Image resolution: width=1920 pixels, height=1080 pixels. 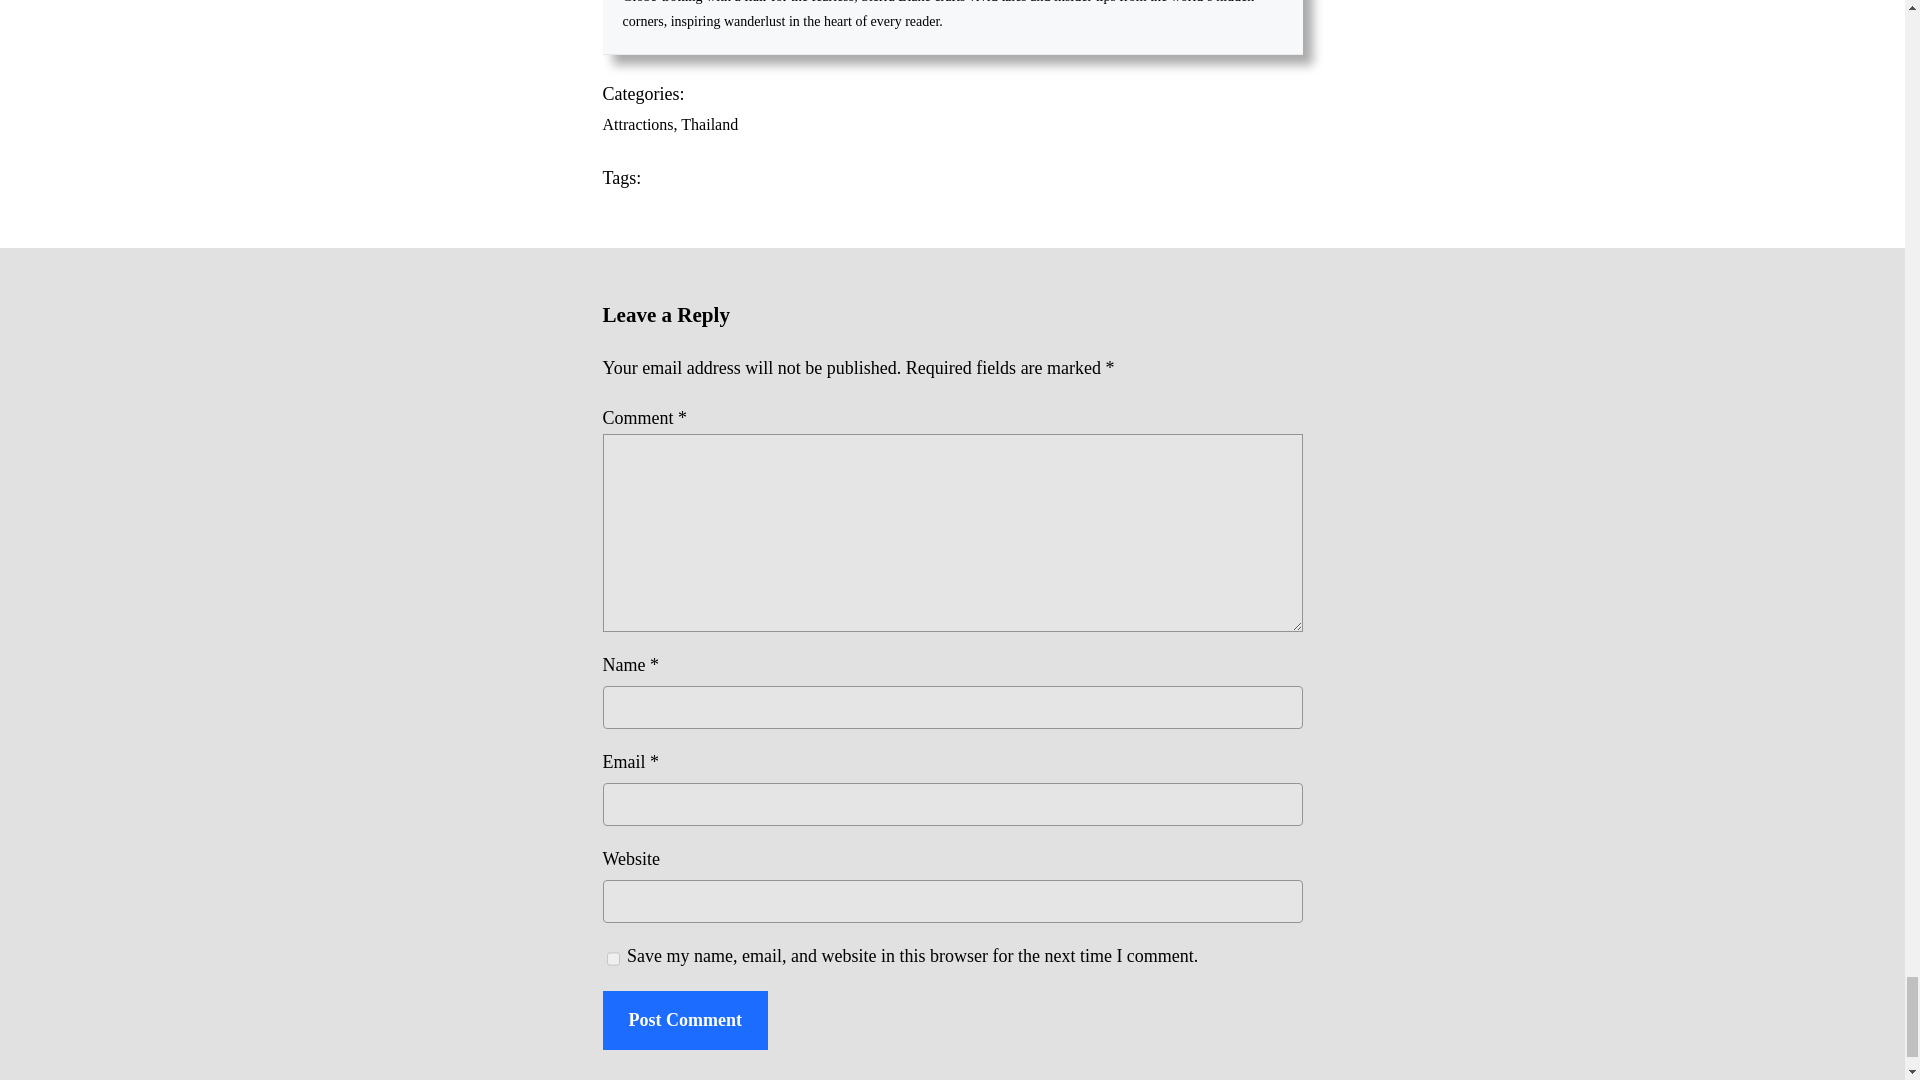 What do you see at coordinates (709, 124) in the screenshot?
I see `Thailand` at bounding box center [709, 124].